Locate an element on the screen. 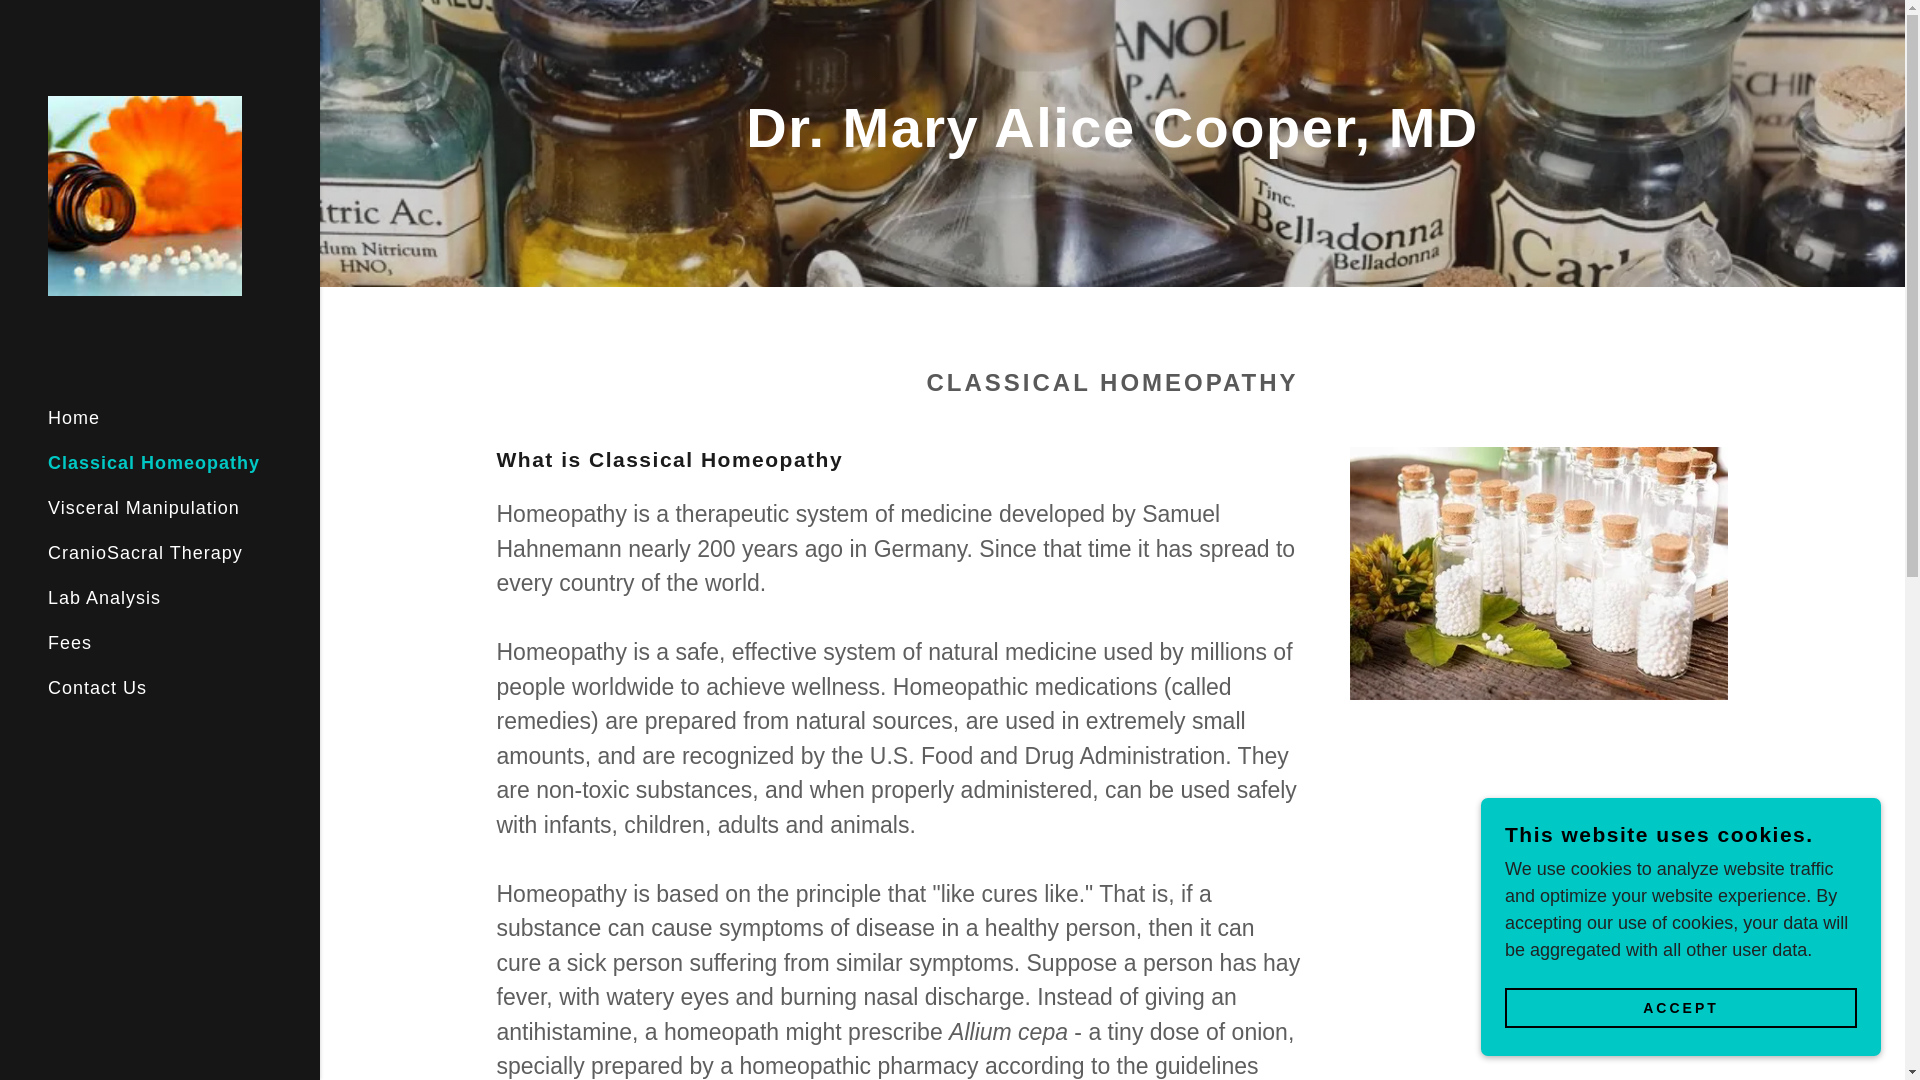  Fees is located at coordinates (1680, 1008).